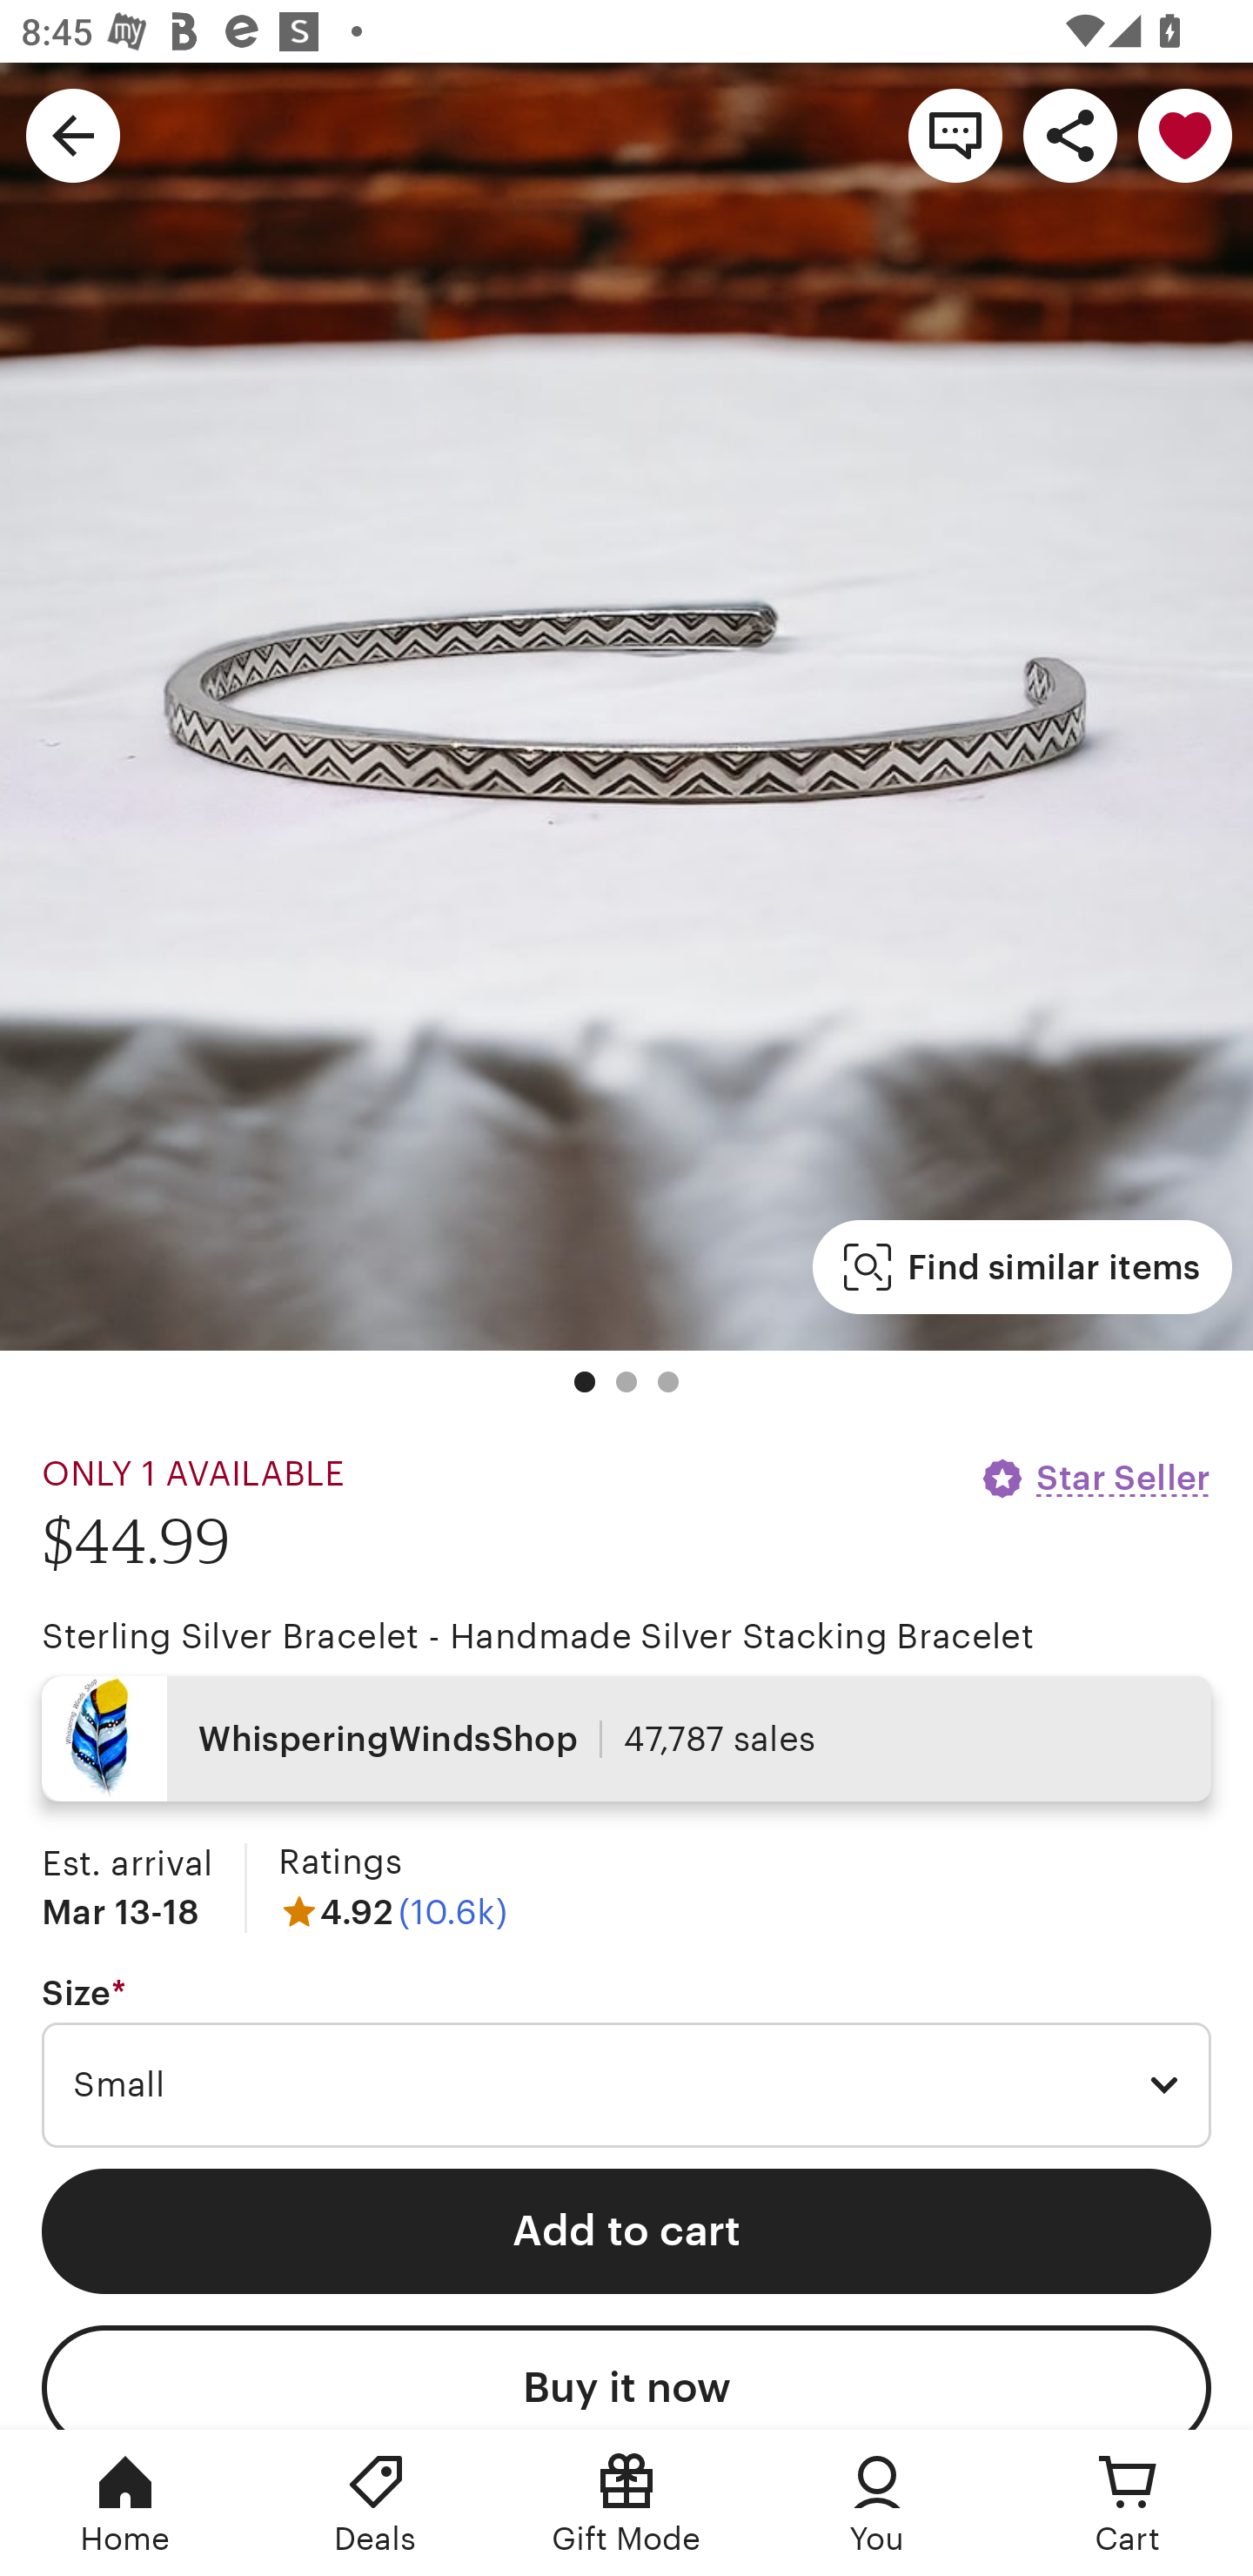 This screenshot has height=2576, width=1253. What do you see at coordinates (376, 2503) in the screenshot?
I see `Deals` at bounding box center [376, 2503].